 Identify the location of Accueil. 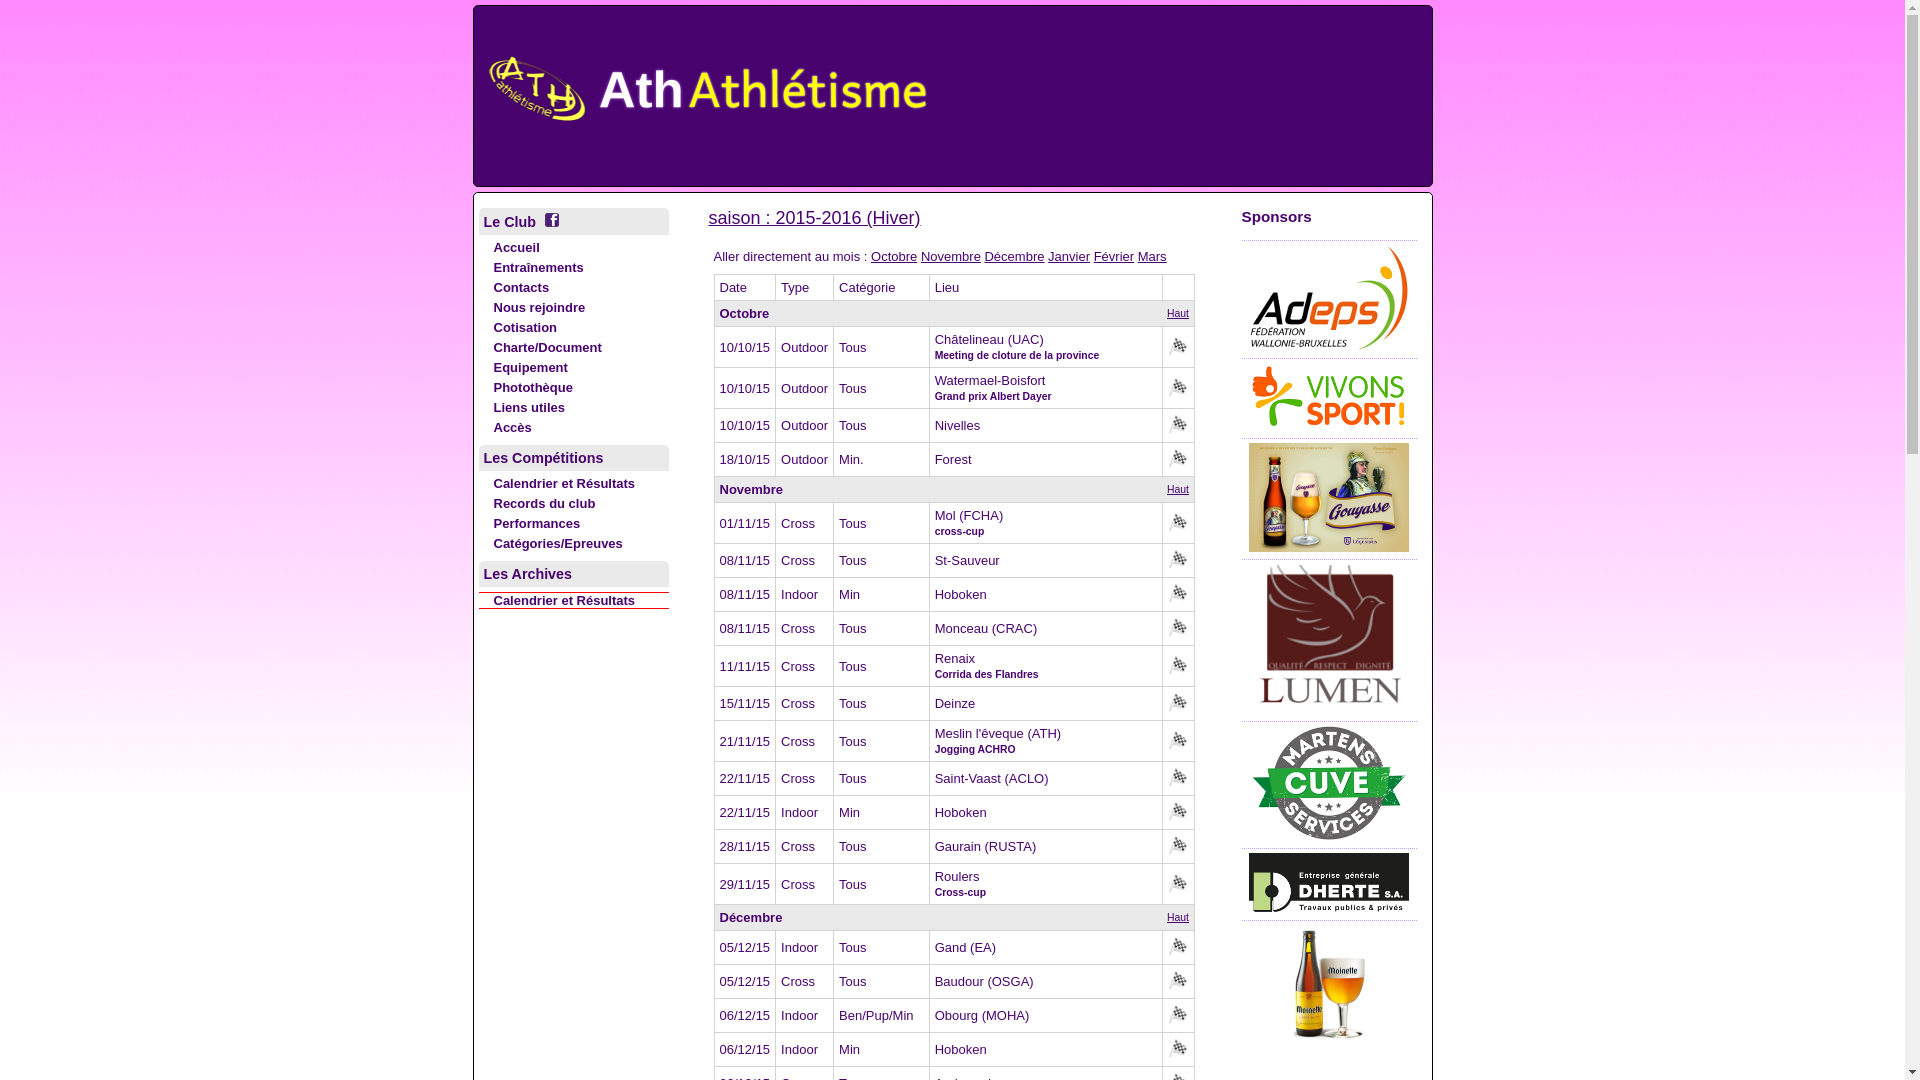
(508, 248).